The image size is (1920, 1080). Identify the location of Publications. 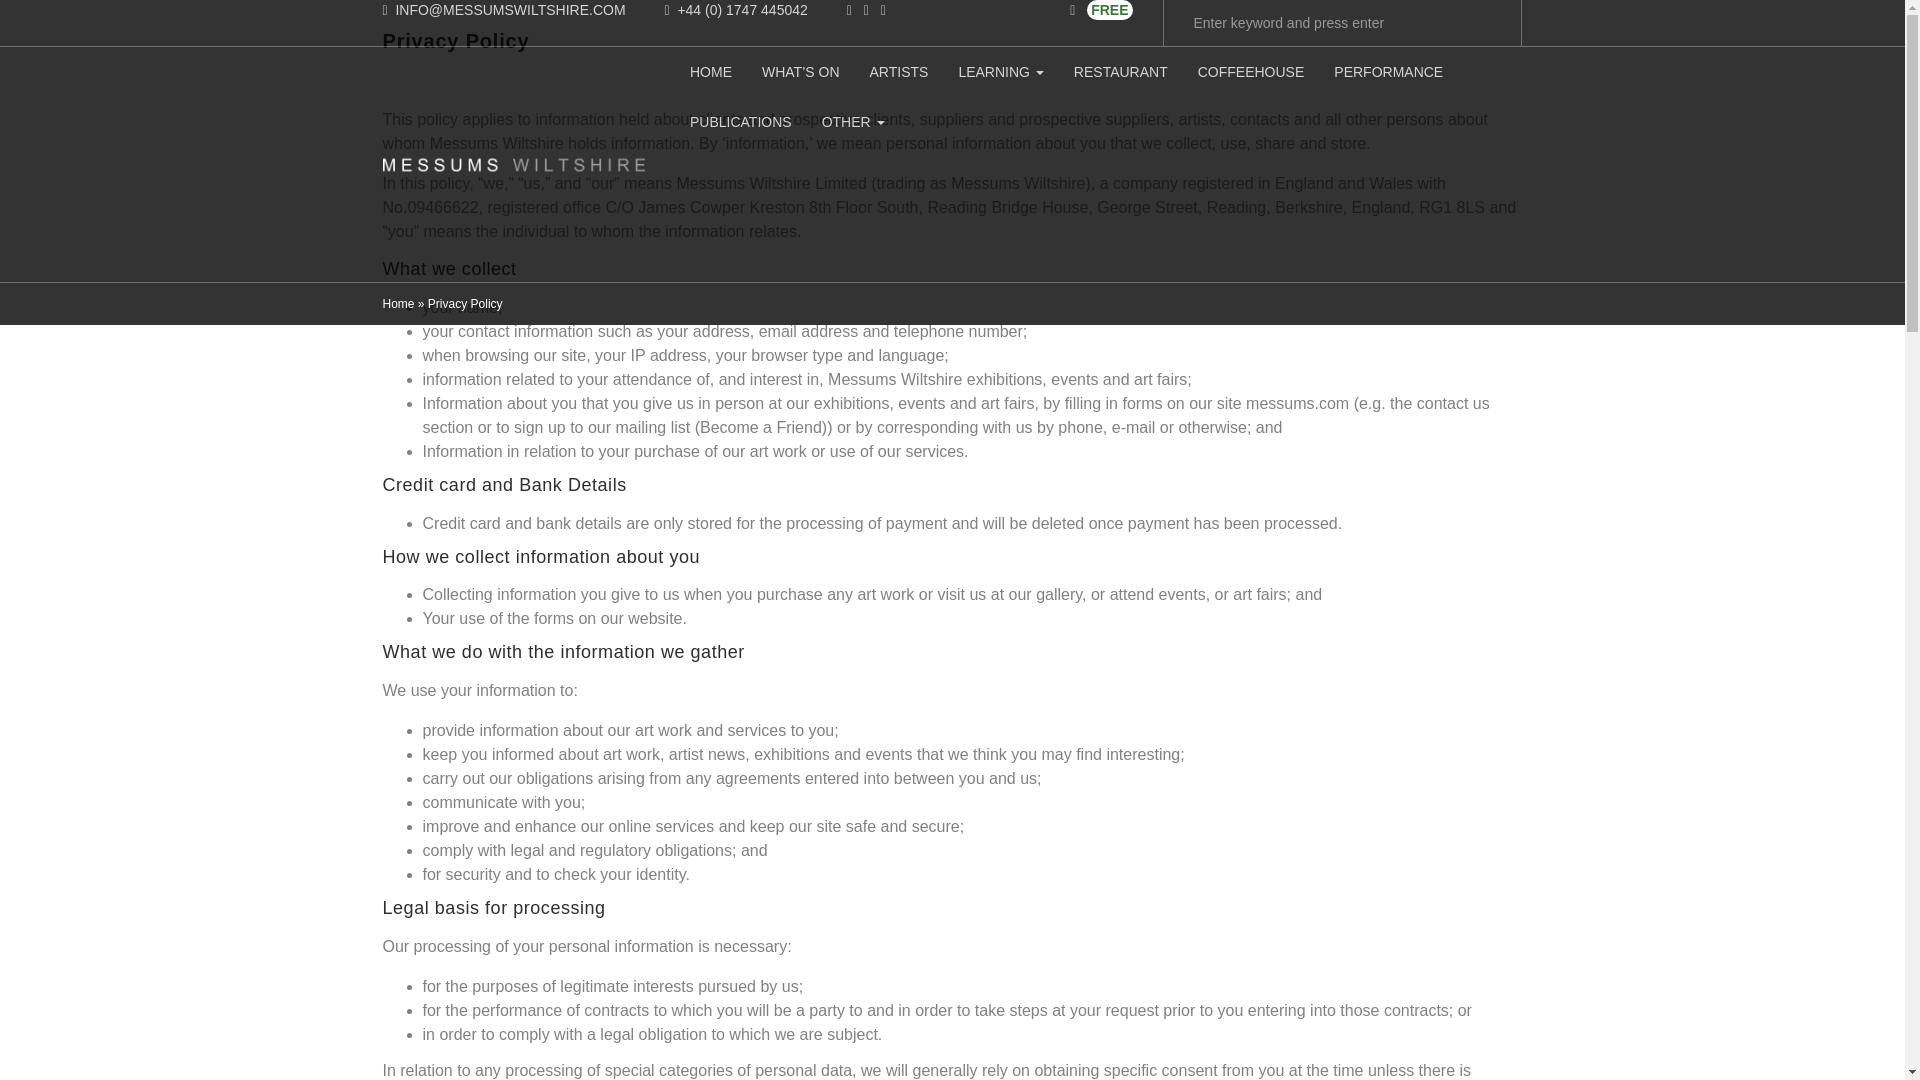
(740, 122).